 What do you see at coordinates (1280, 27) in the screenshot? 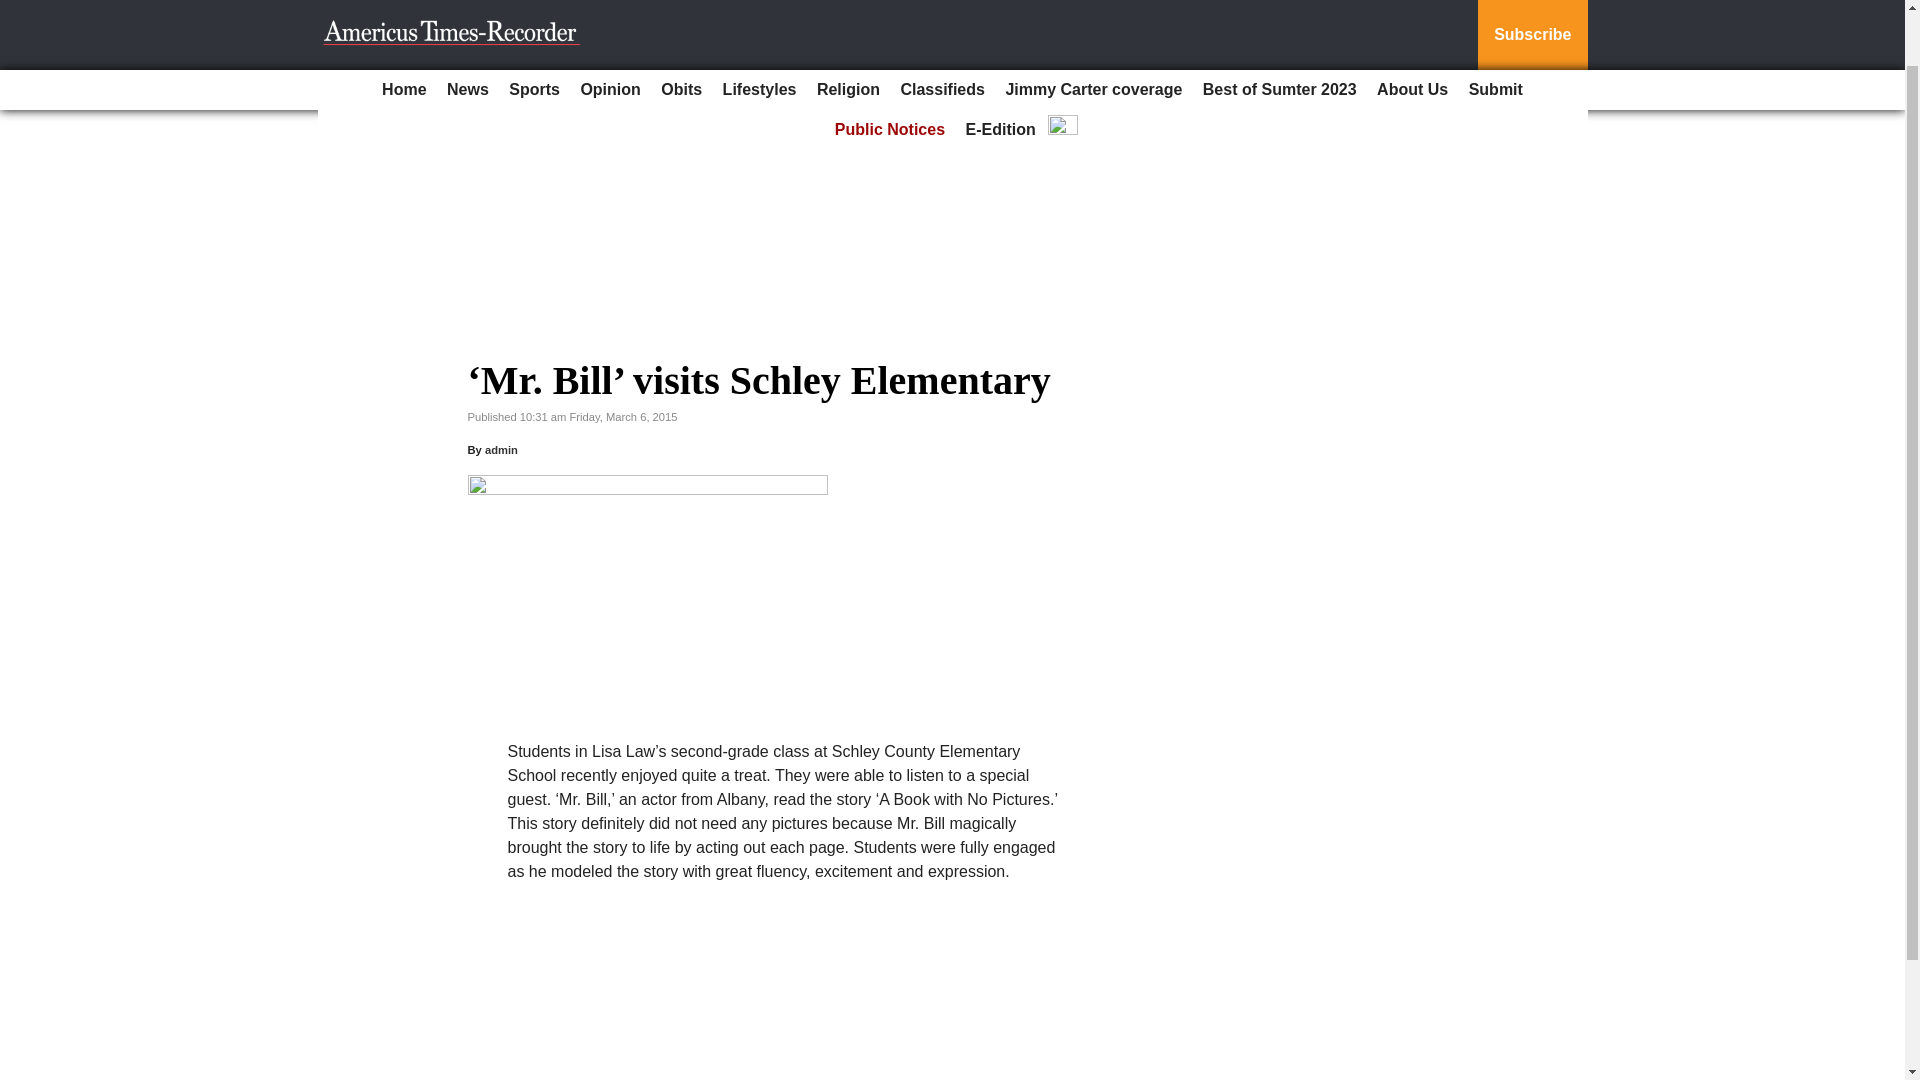
I see `Best of Sumter 2023` at bounding box center [1280, 27].